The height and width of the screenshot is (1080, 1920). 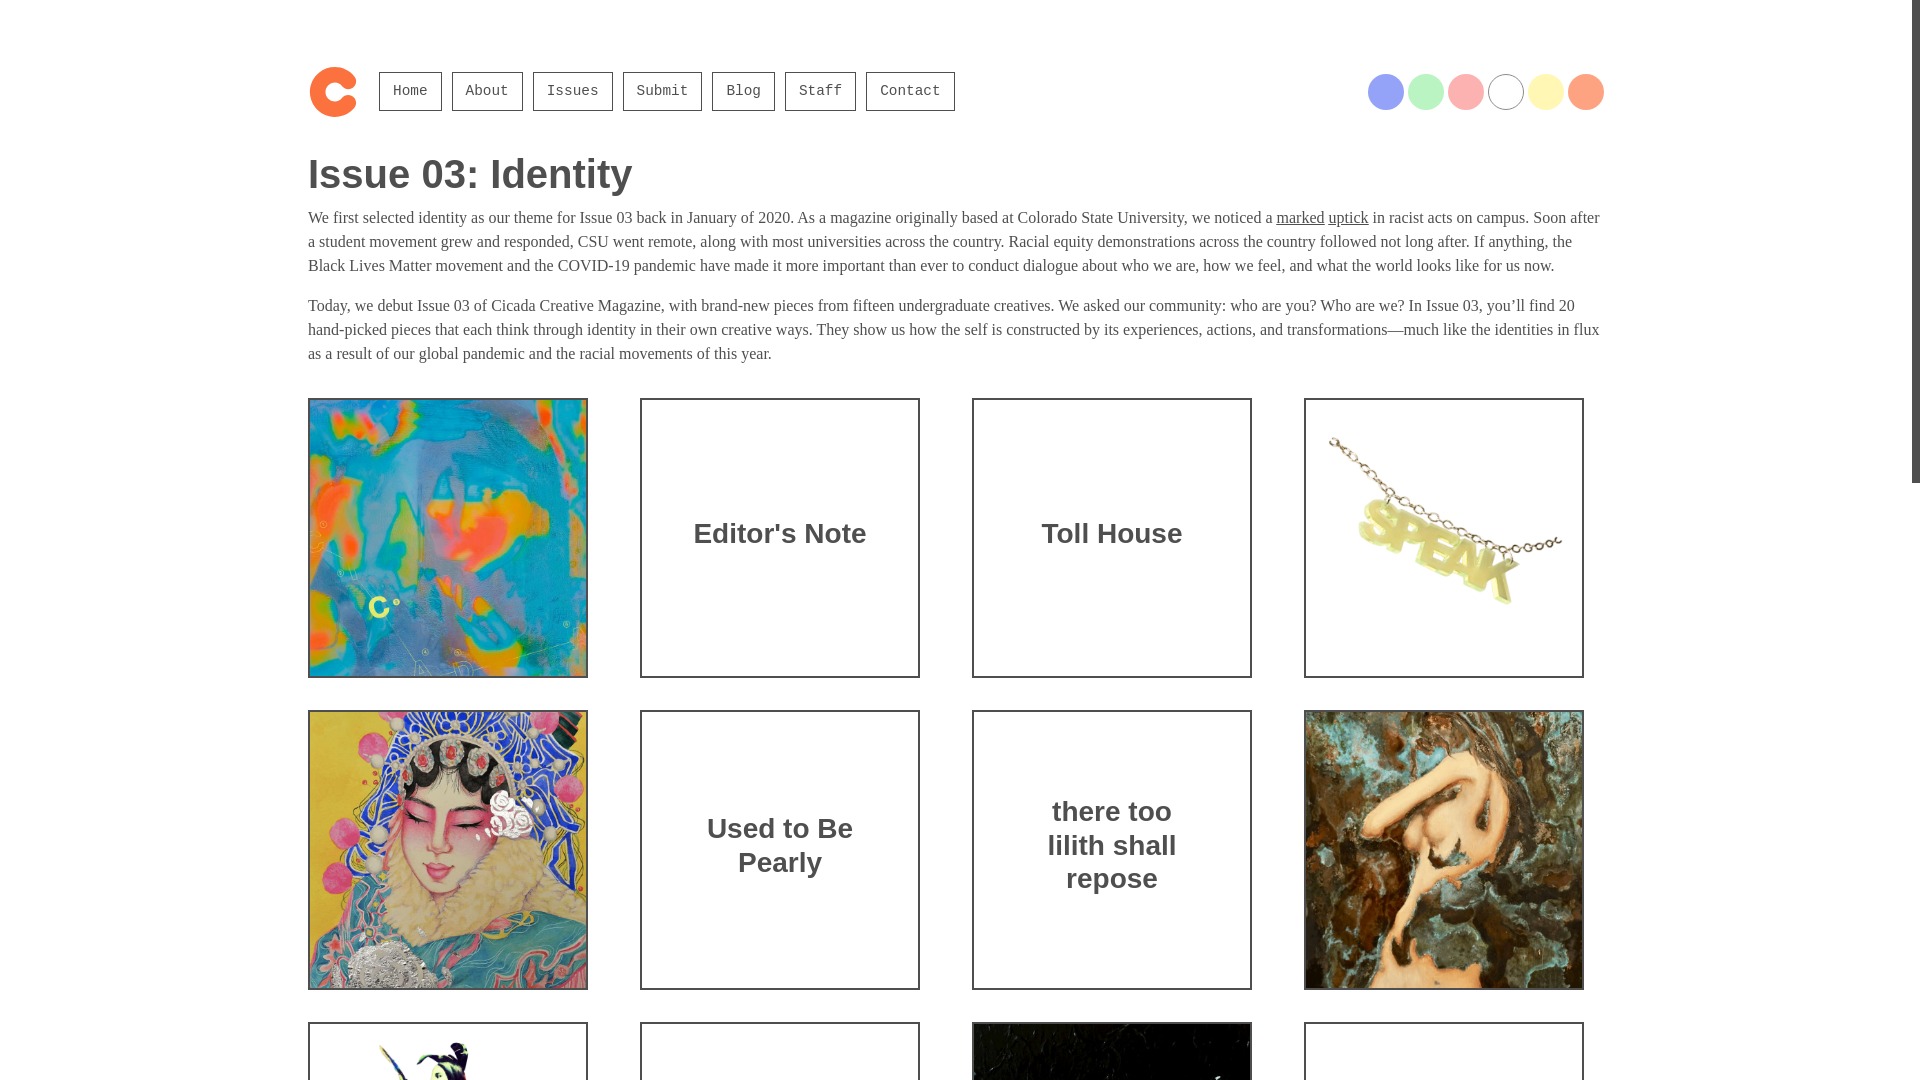 I want to click on marked, so click(x=1300, y=217).